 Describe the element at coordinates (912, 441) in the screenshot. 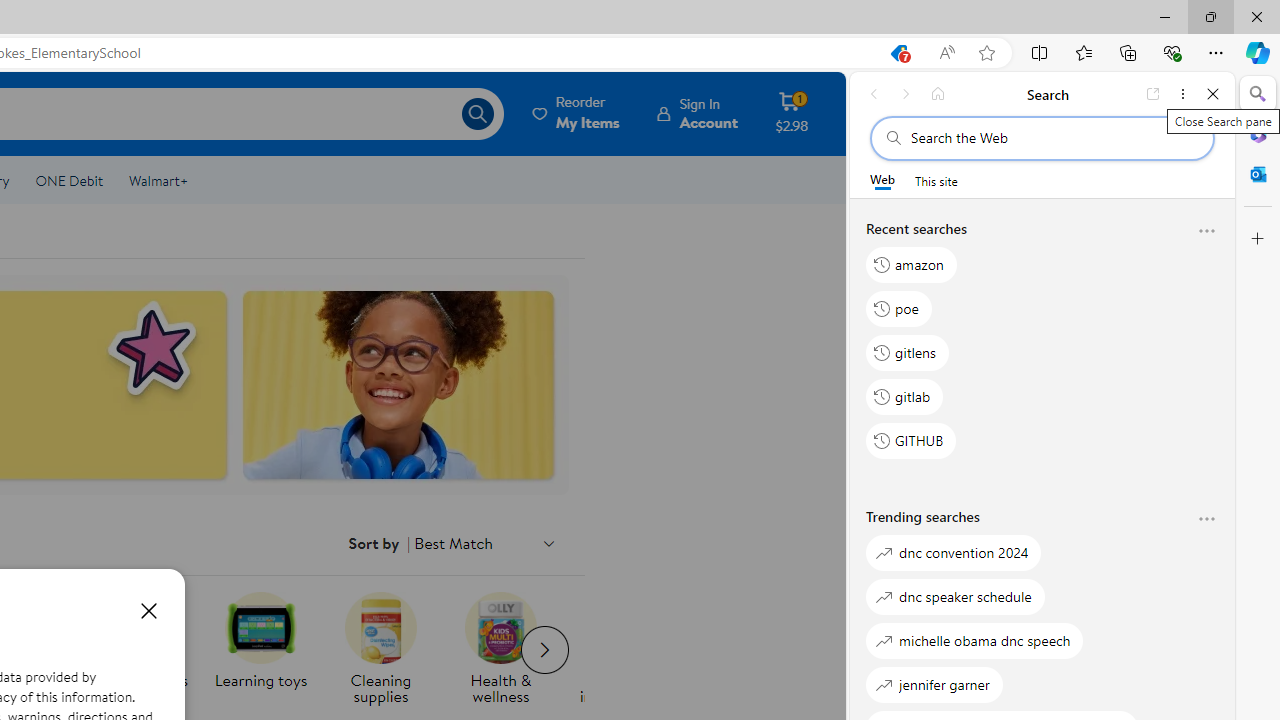

I see `GITHUB` at that location.